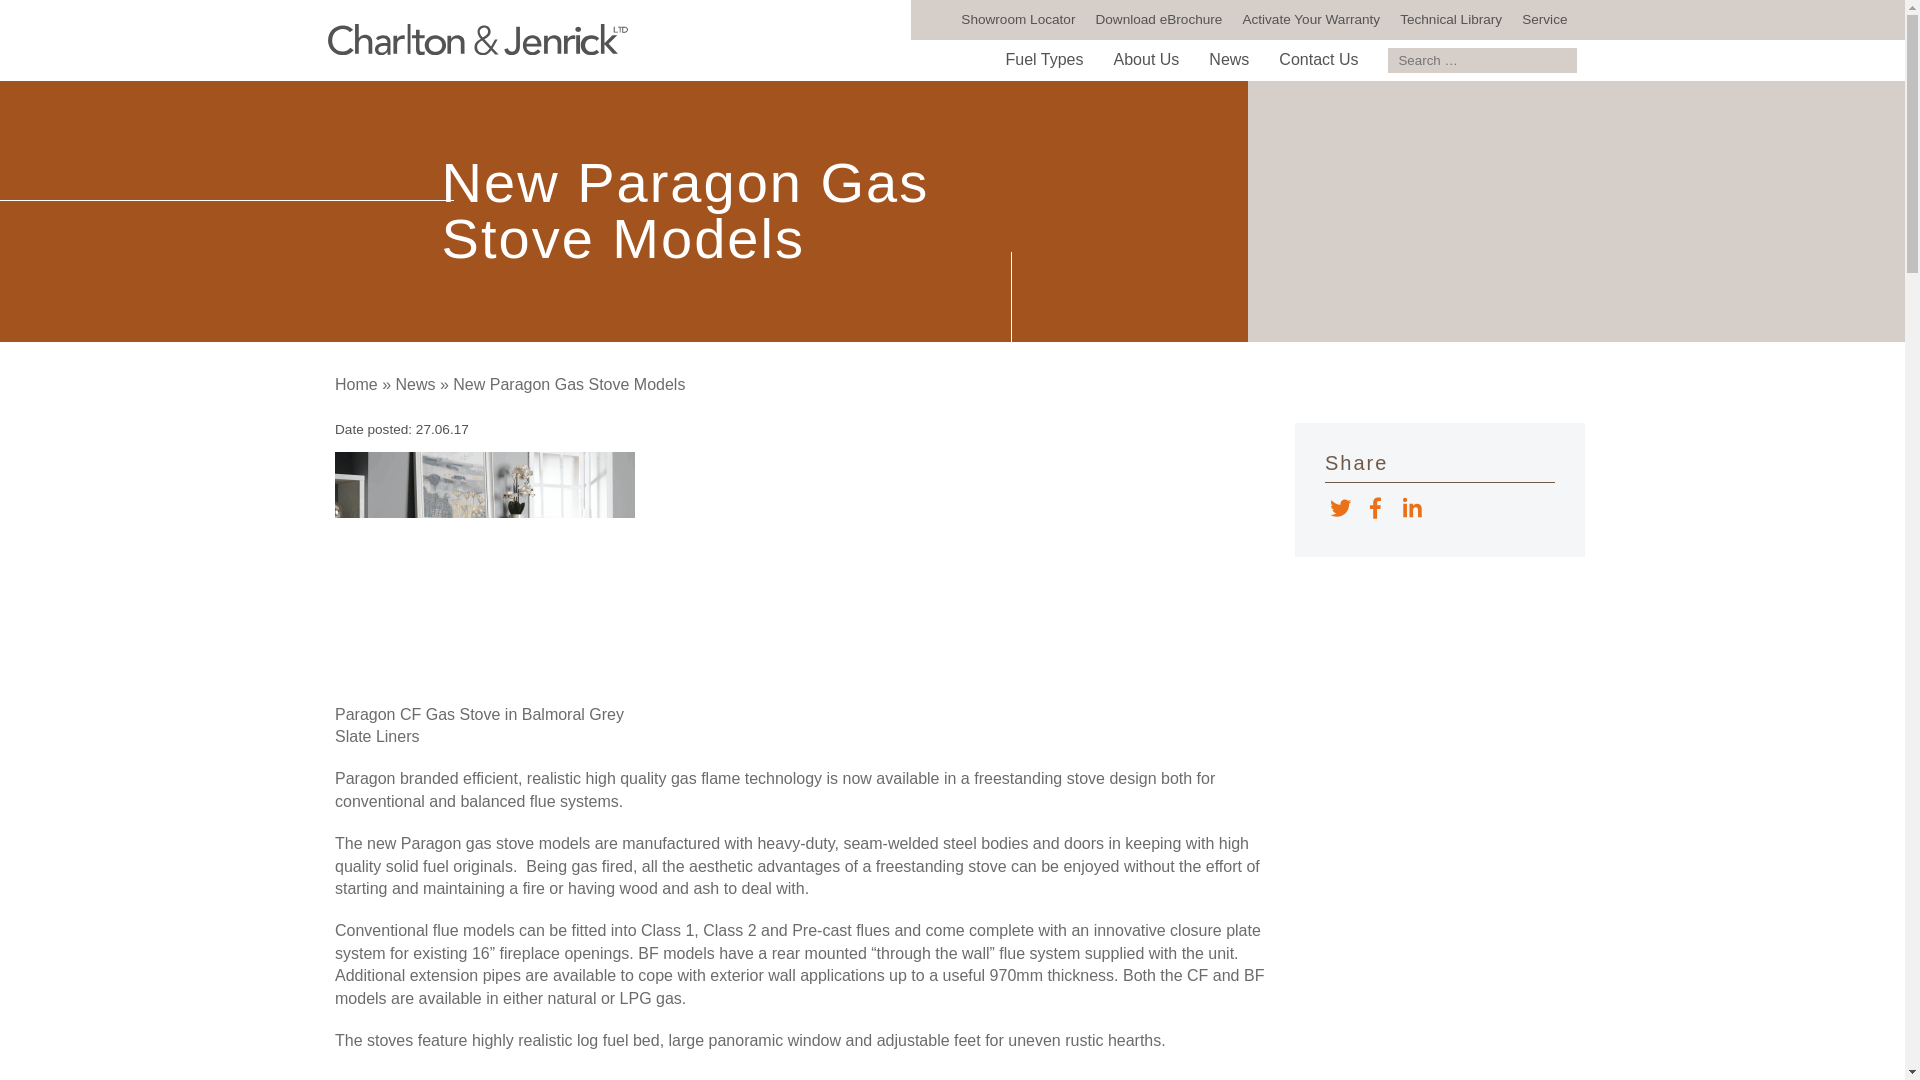 This screenshot has height=1080, width=1920. Describe the element at coordinates (1562, 60) in the screenshot. I see `Search` at that location.